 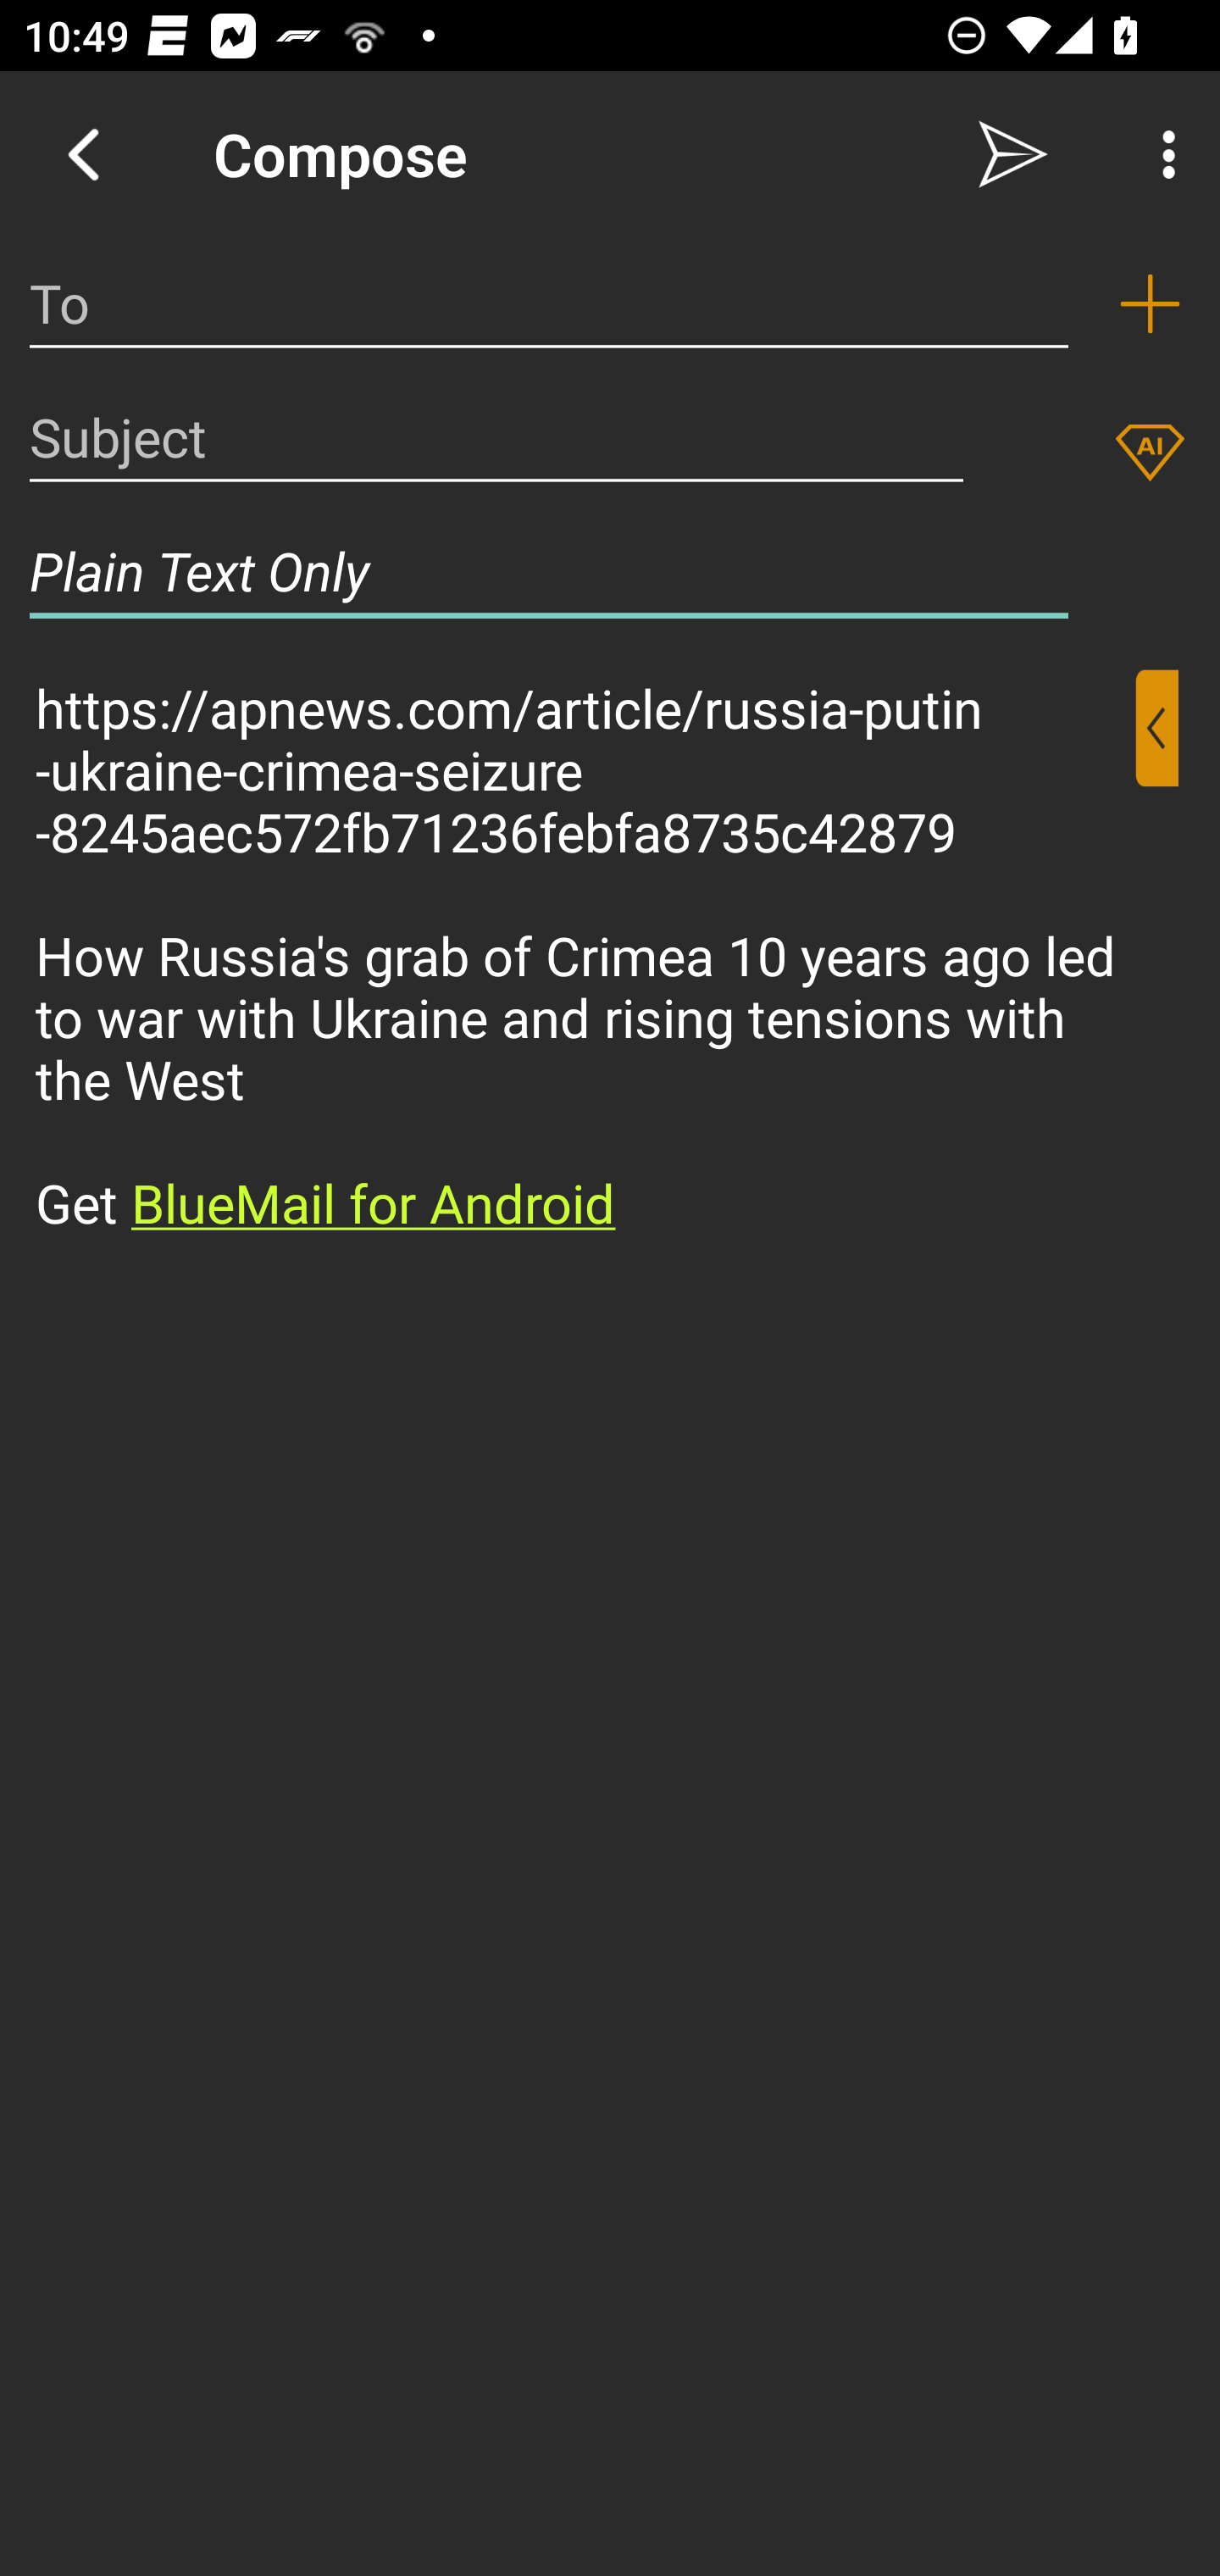 I want to click on Add recipient (To), so click(x=1150, y=303).